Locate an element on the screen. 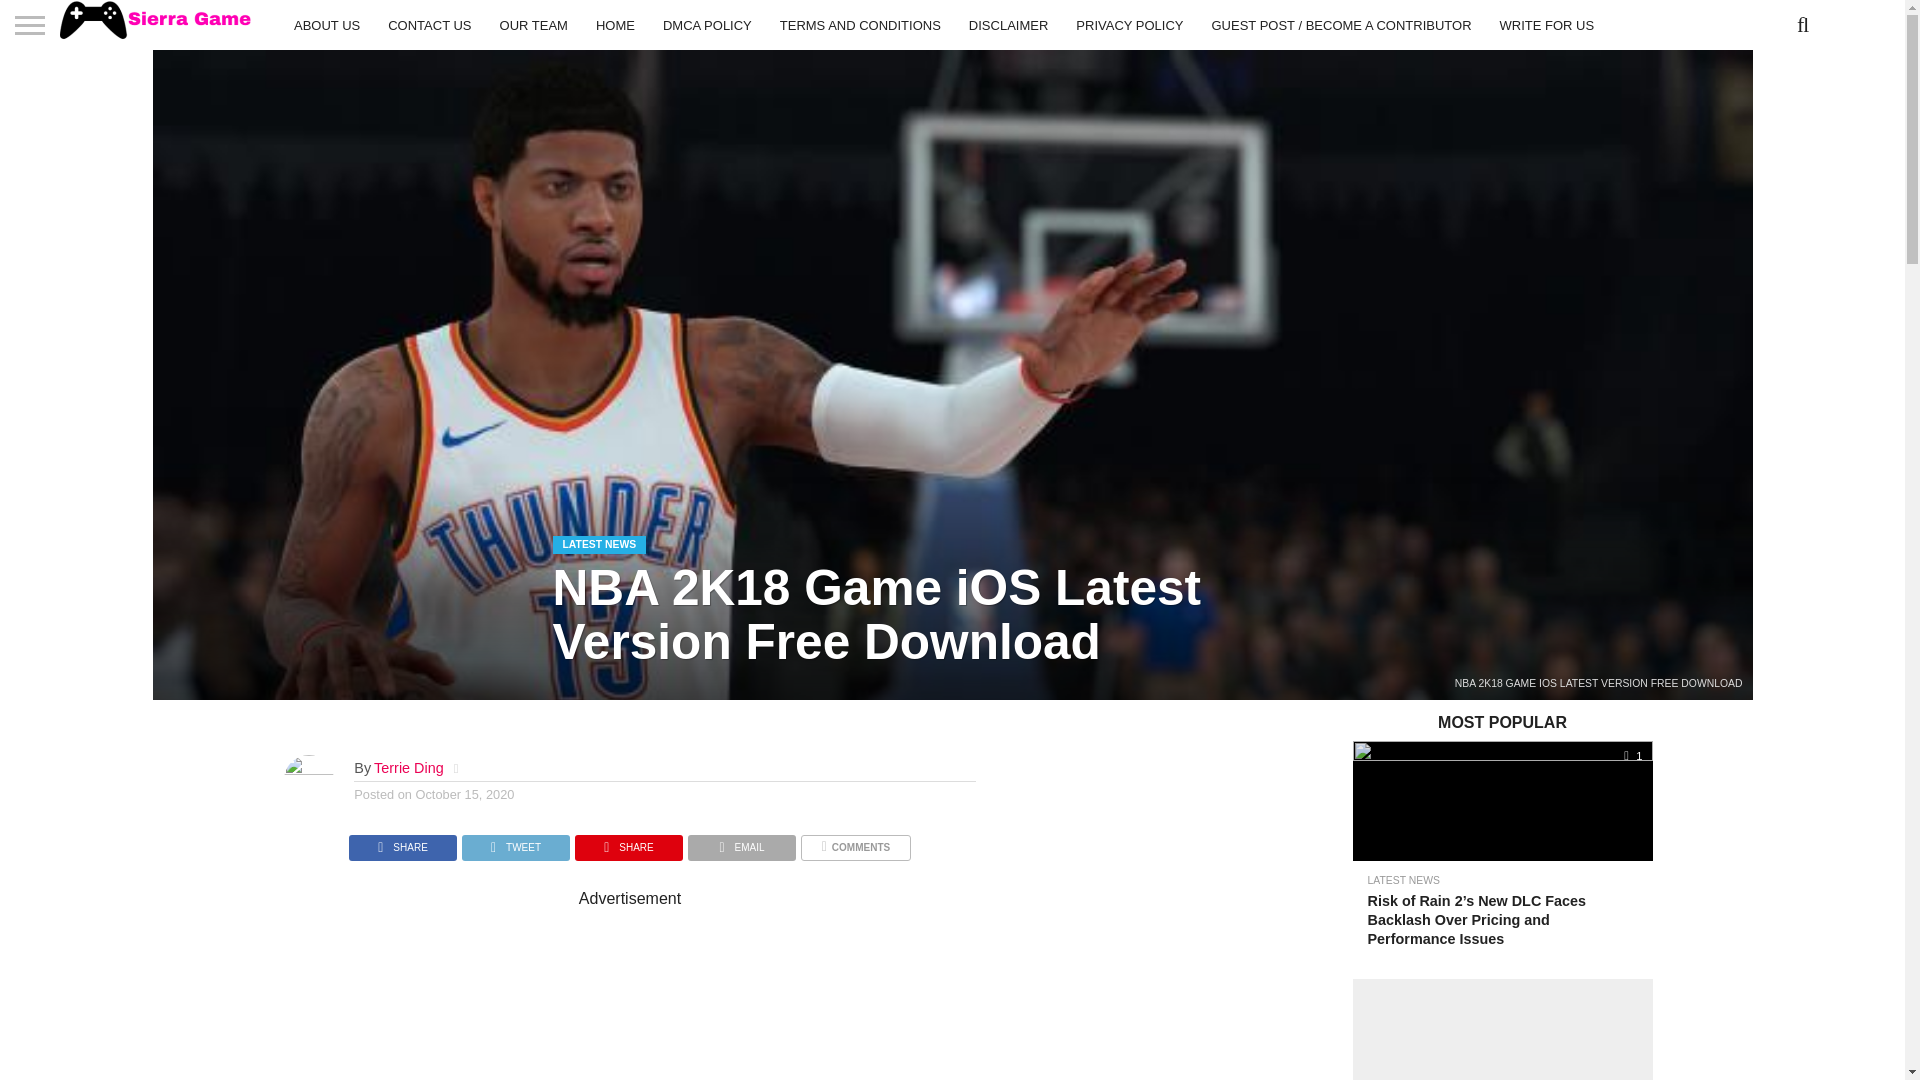  Terrie Ding is located at coordinates (408, 768).